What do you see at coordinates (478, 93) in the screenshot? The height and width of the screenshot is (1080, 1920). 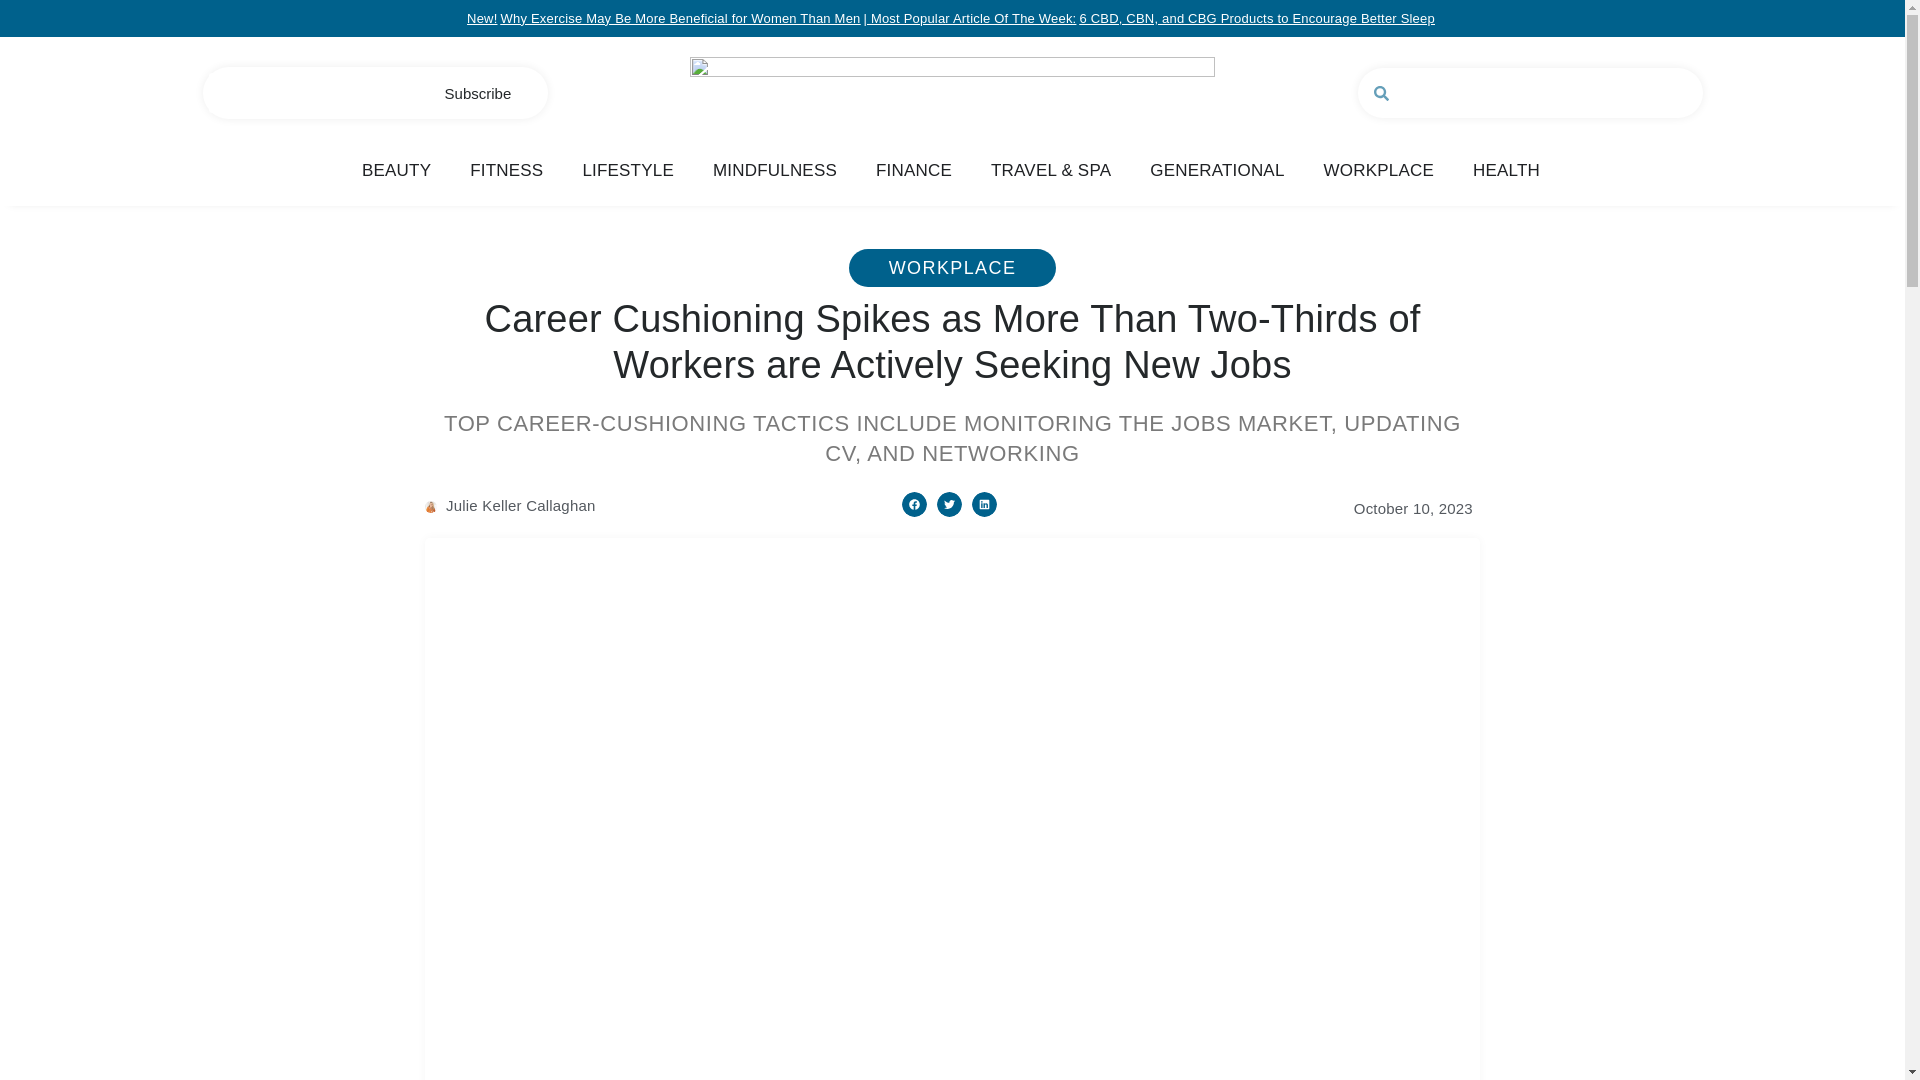 I see `Subscribe` at bounding box center [478, 93].